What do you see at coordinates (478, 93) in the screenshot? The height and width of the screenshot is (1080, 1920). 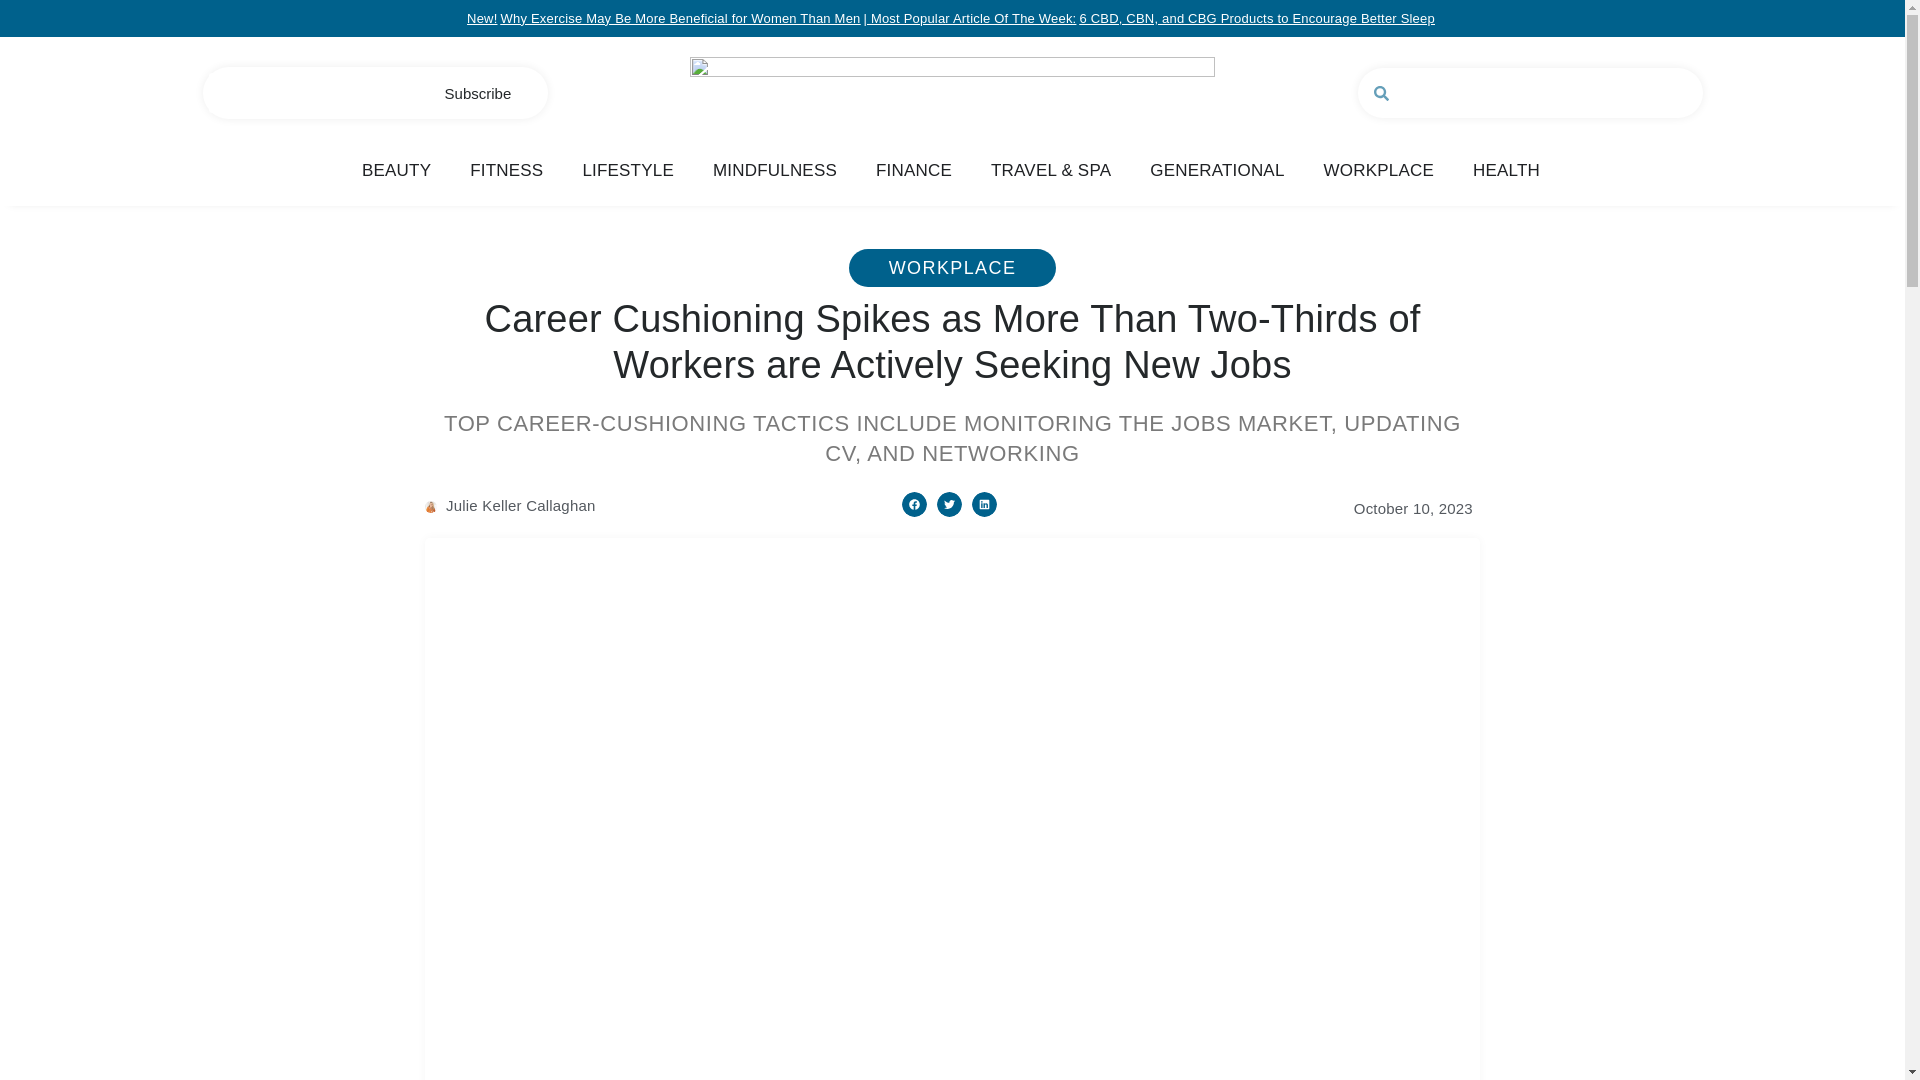 I see `Subscribe` at bounding box center [478, 93].